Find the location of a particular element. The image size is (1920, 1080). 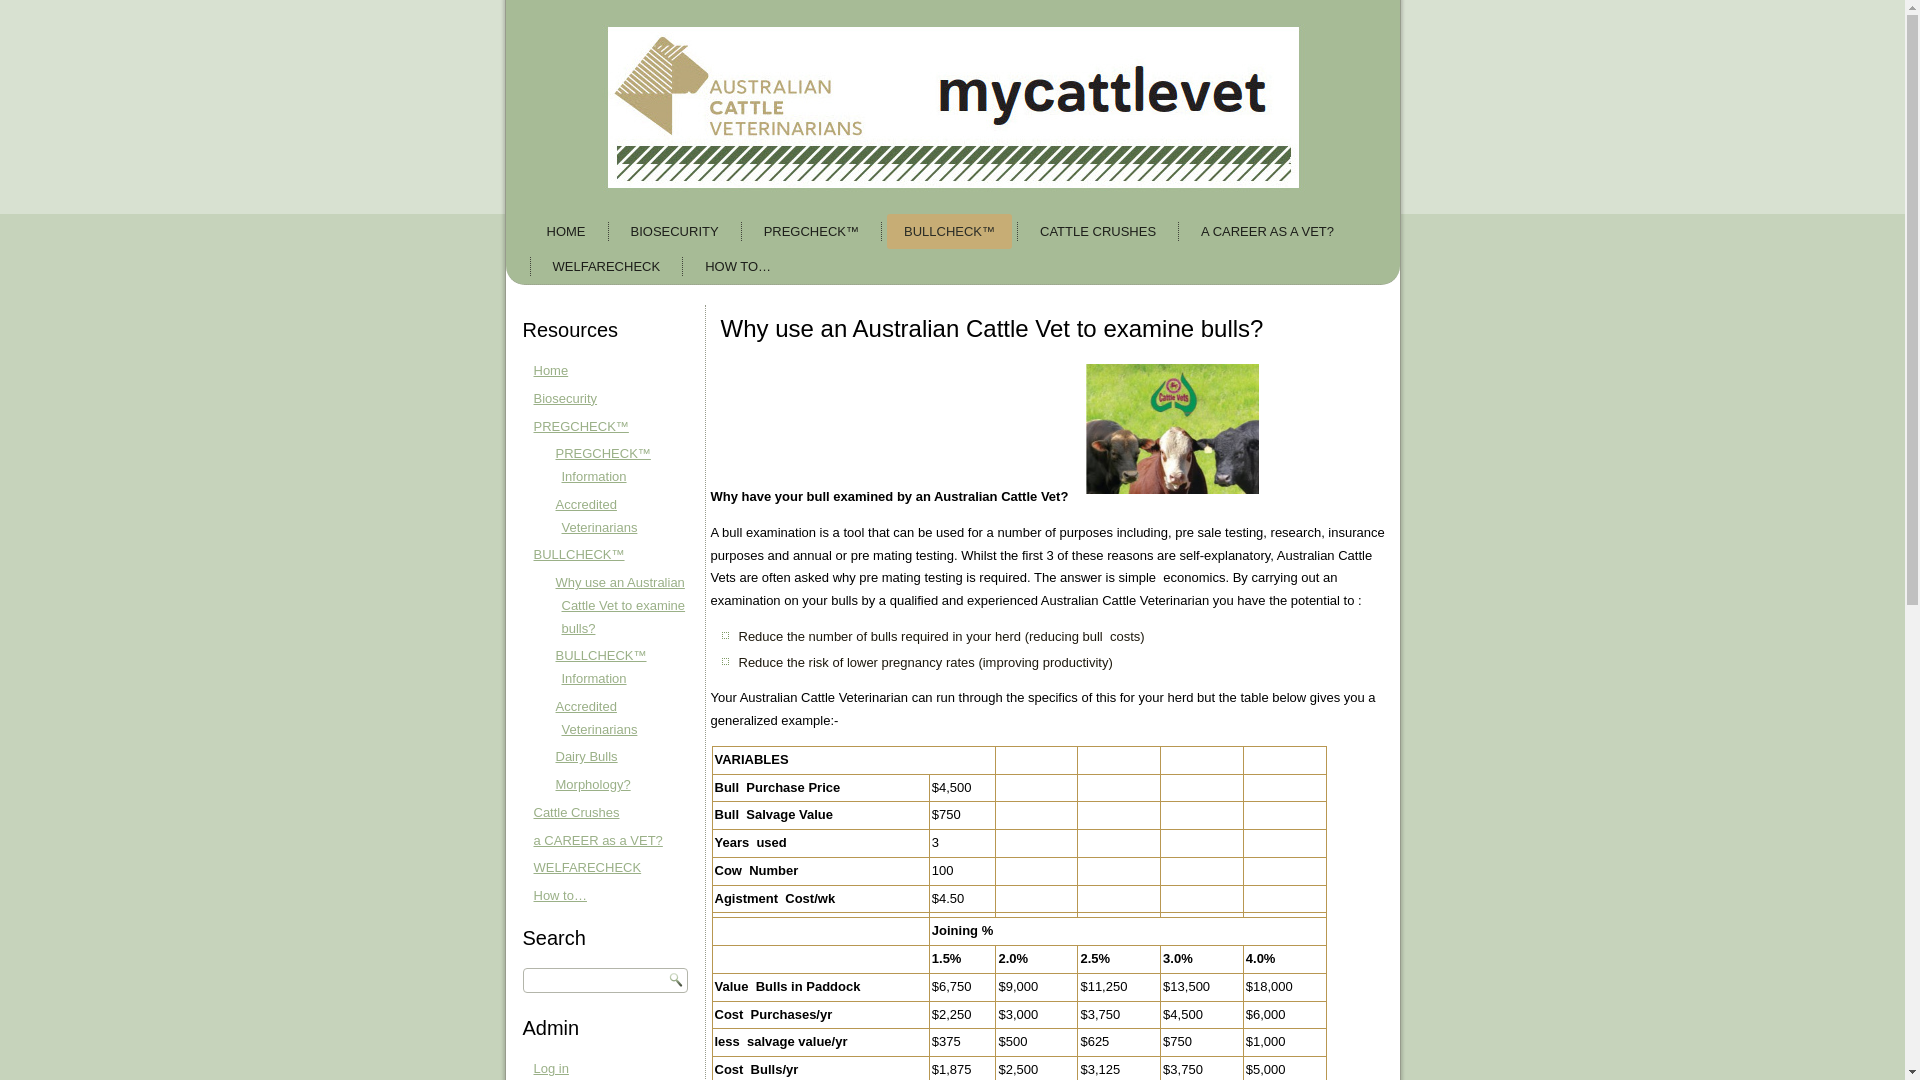

WELFARECHECK is located at coordinates (588, 868).